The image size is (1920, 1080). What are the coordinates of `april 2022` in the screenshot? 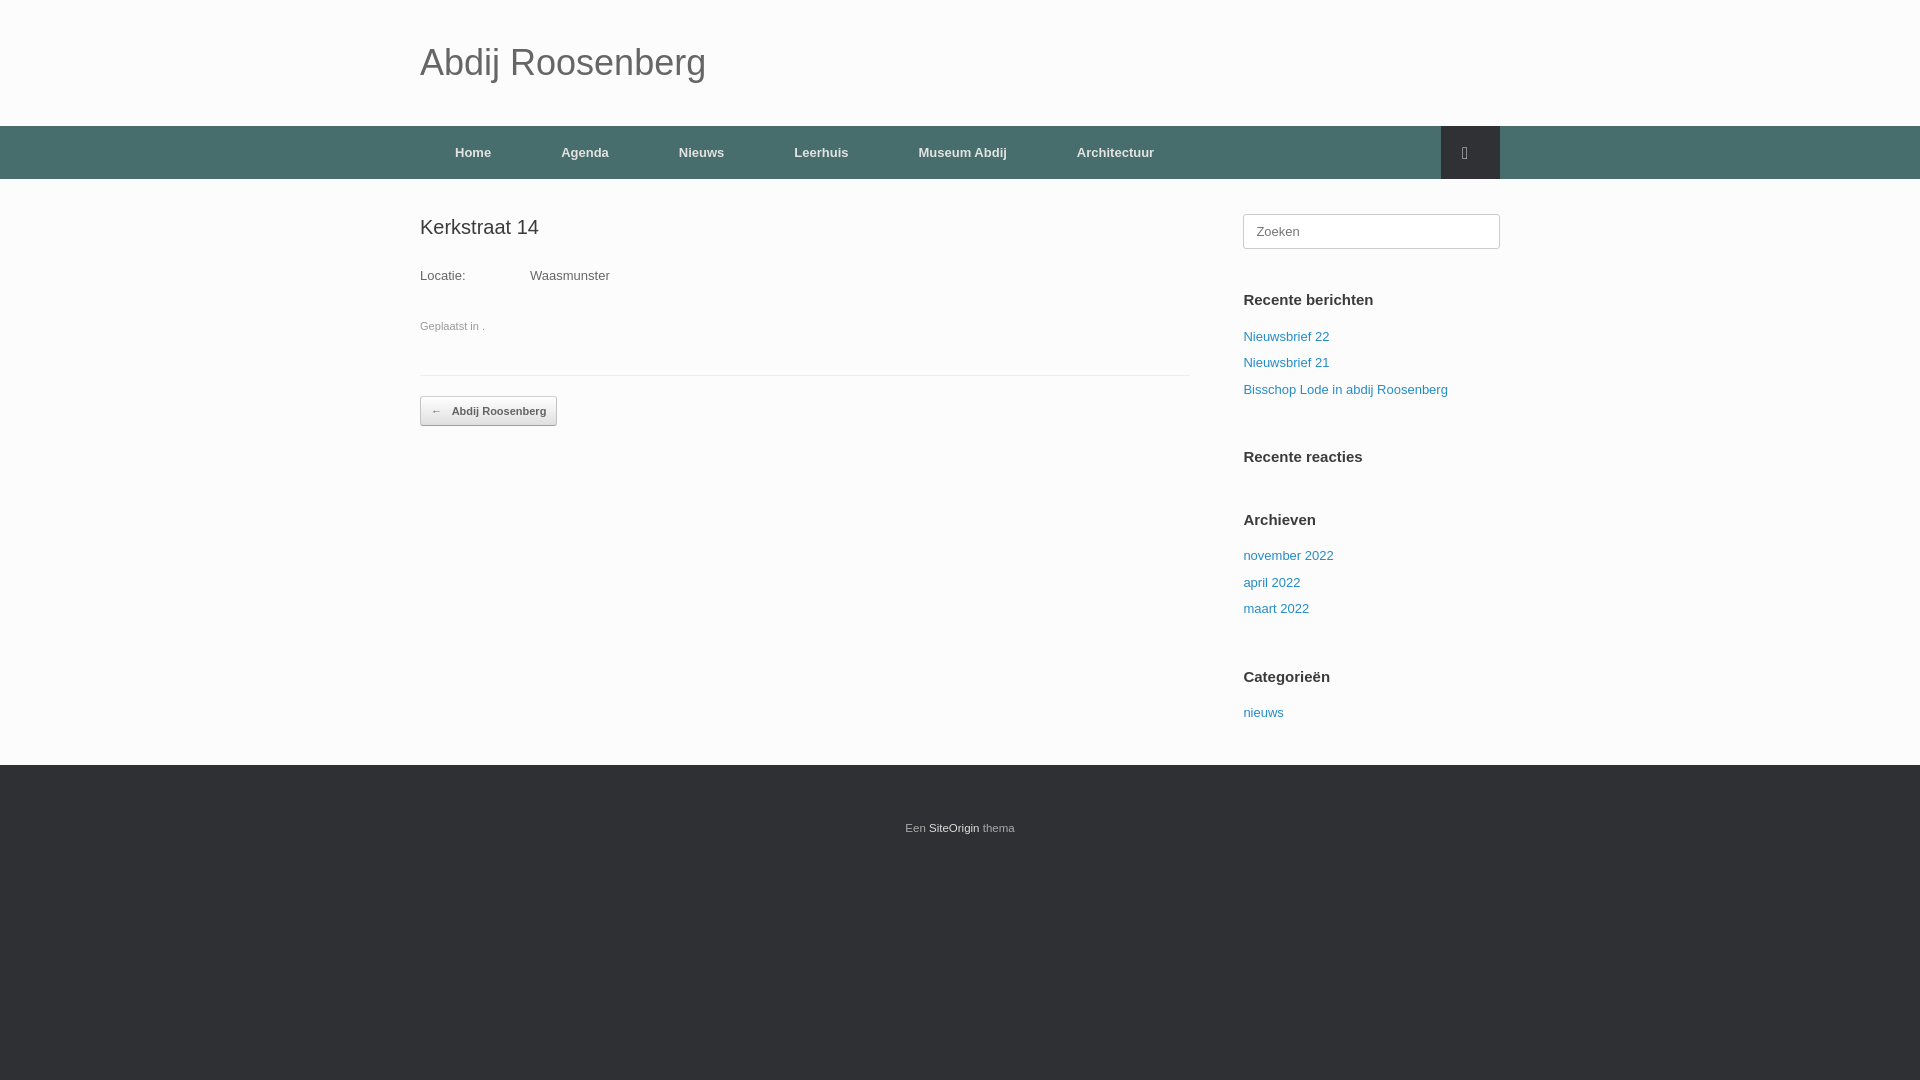 It's located at (1272, 582).